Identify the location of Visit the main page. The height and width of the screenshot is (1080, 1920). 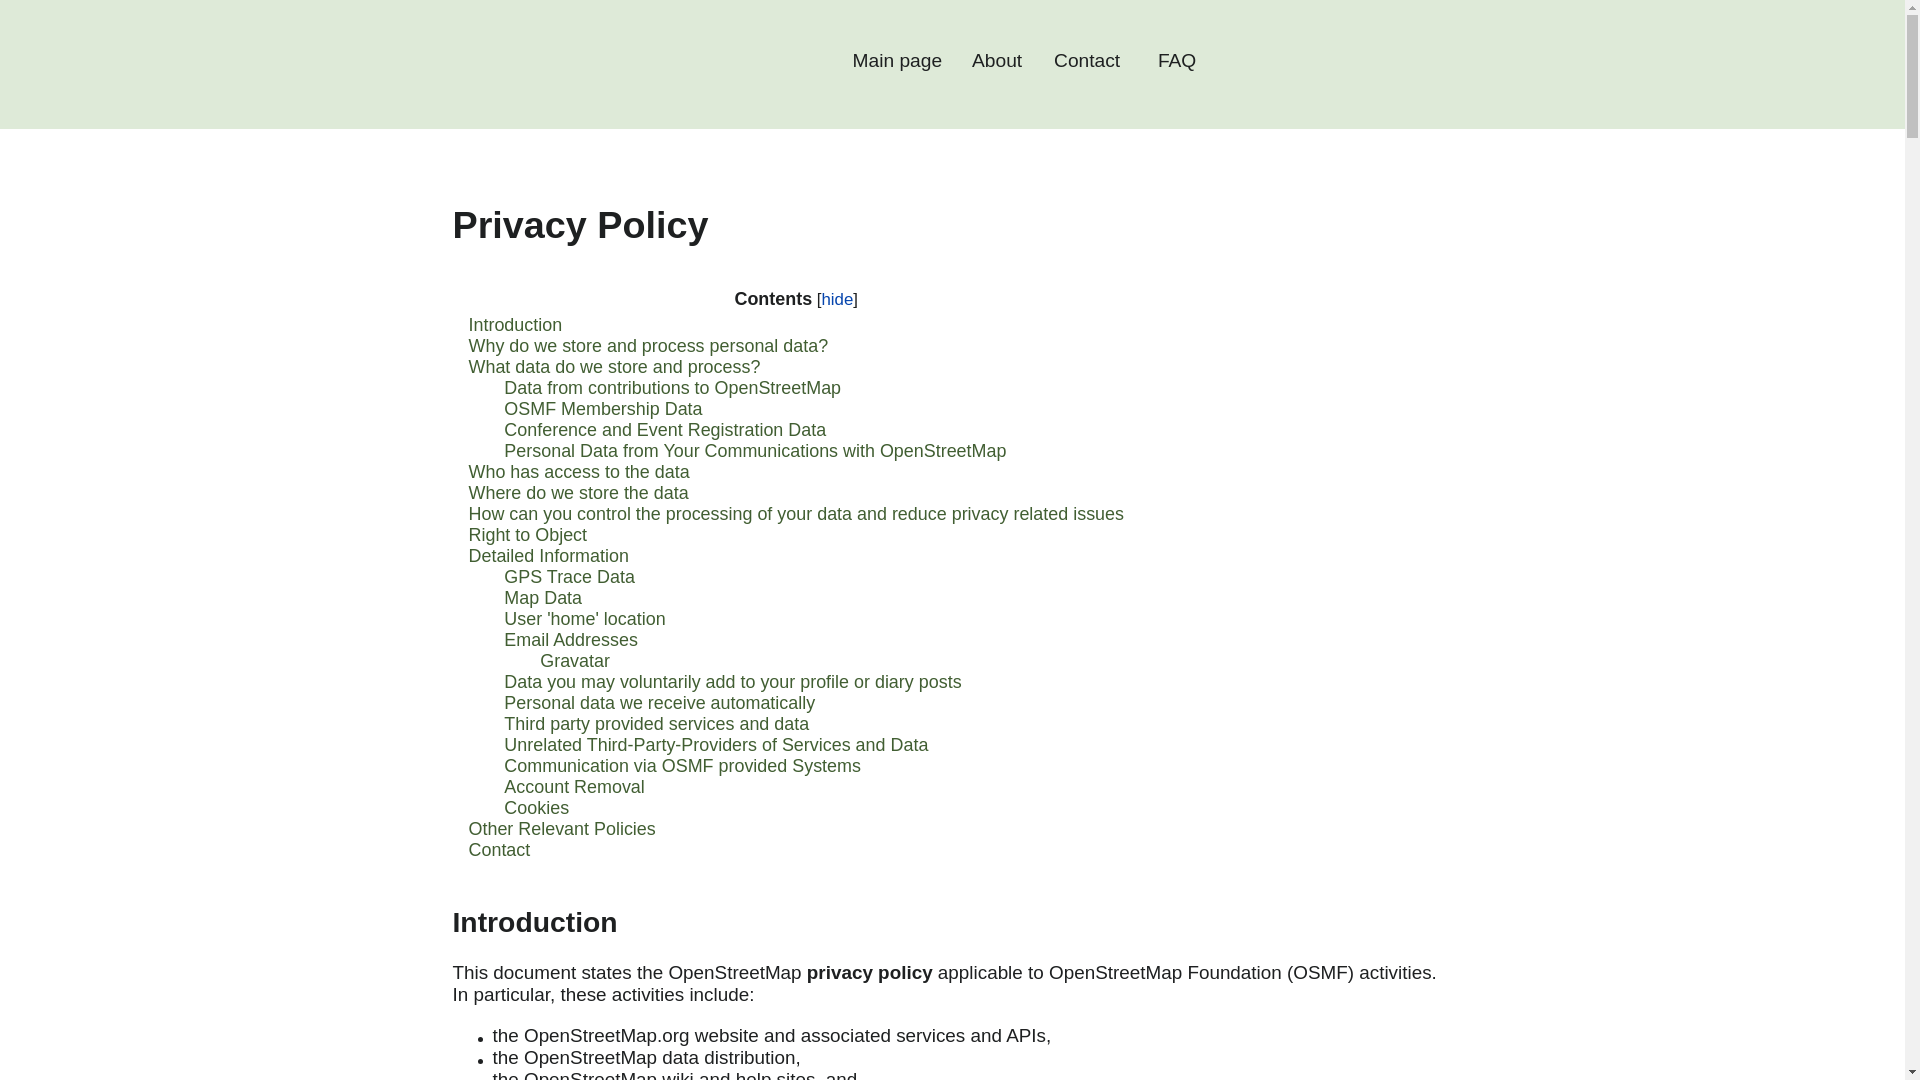
(604, 64).